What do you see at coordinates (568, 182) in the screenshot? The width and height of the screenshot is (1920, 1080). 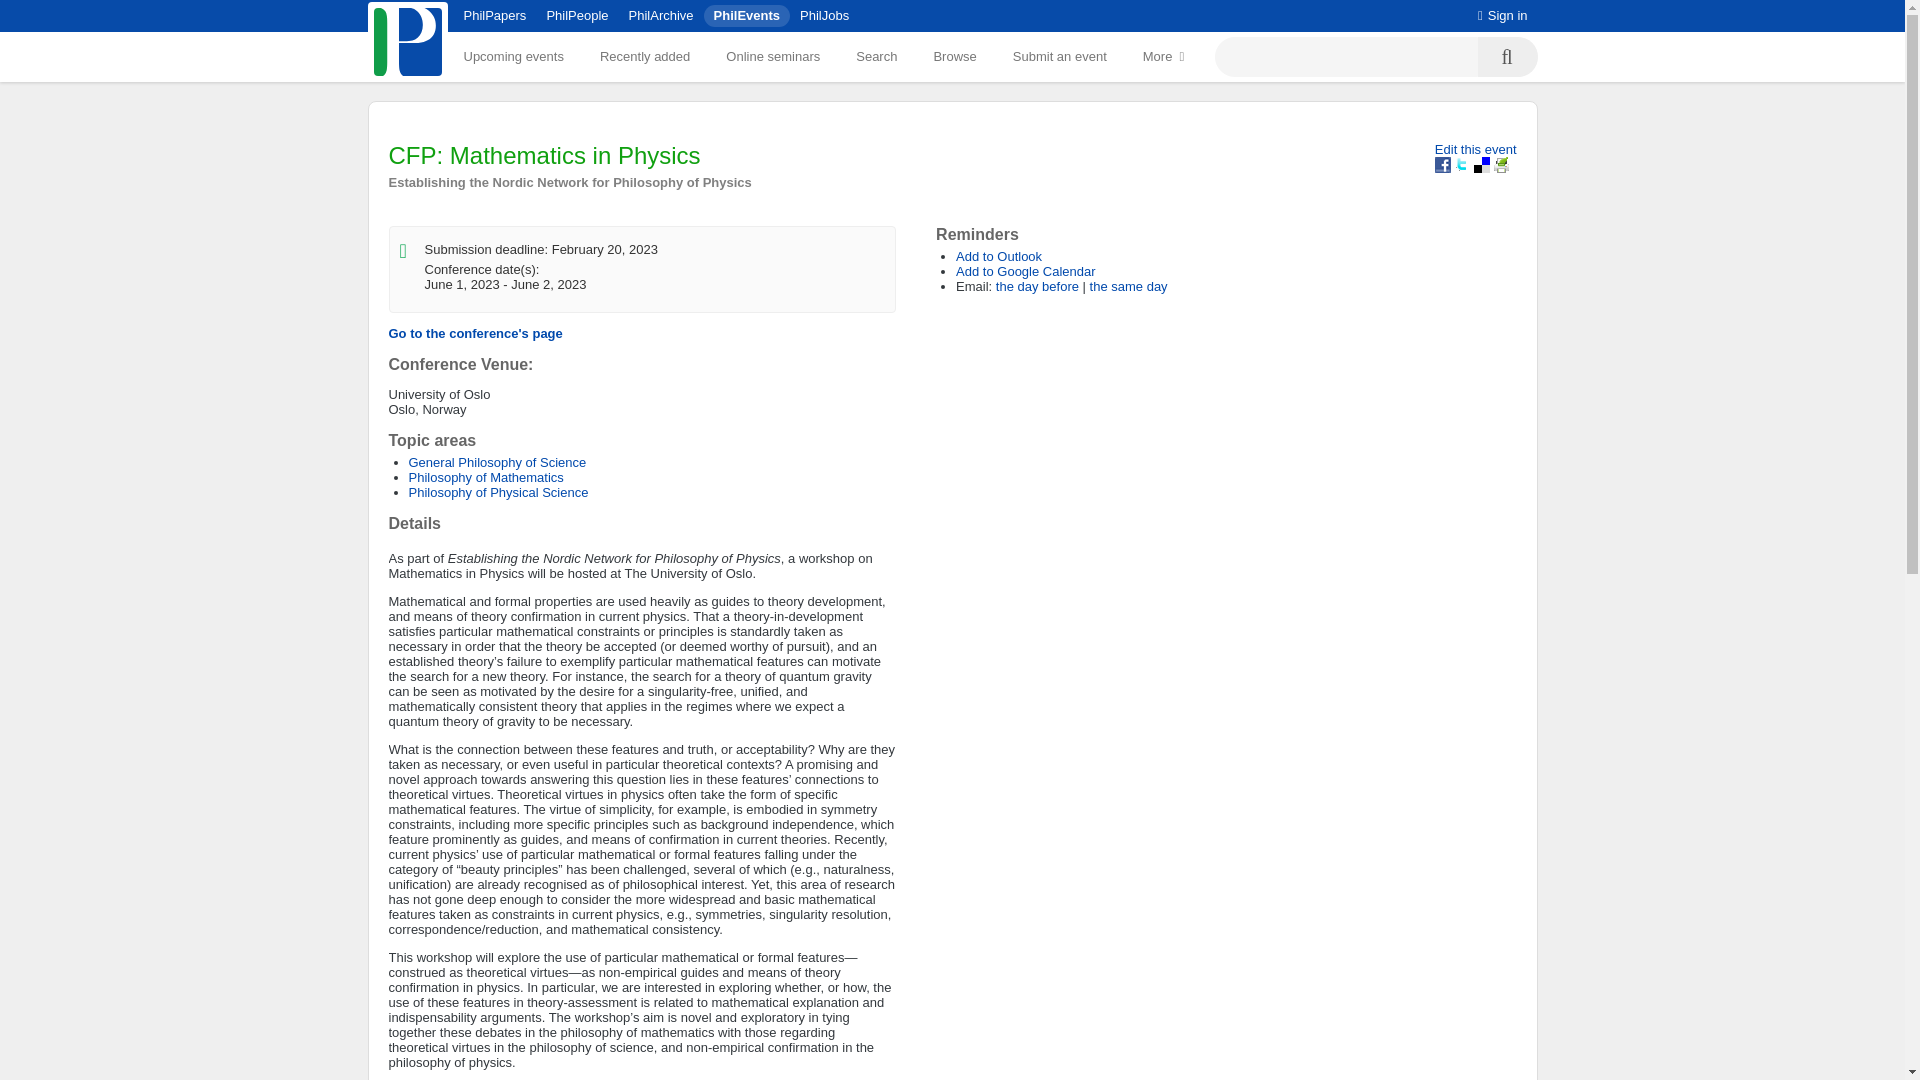 I see `Establishing the Nordic Network for Philosophy of Physics` at bounding box center [568, 182].